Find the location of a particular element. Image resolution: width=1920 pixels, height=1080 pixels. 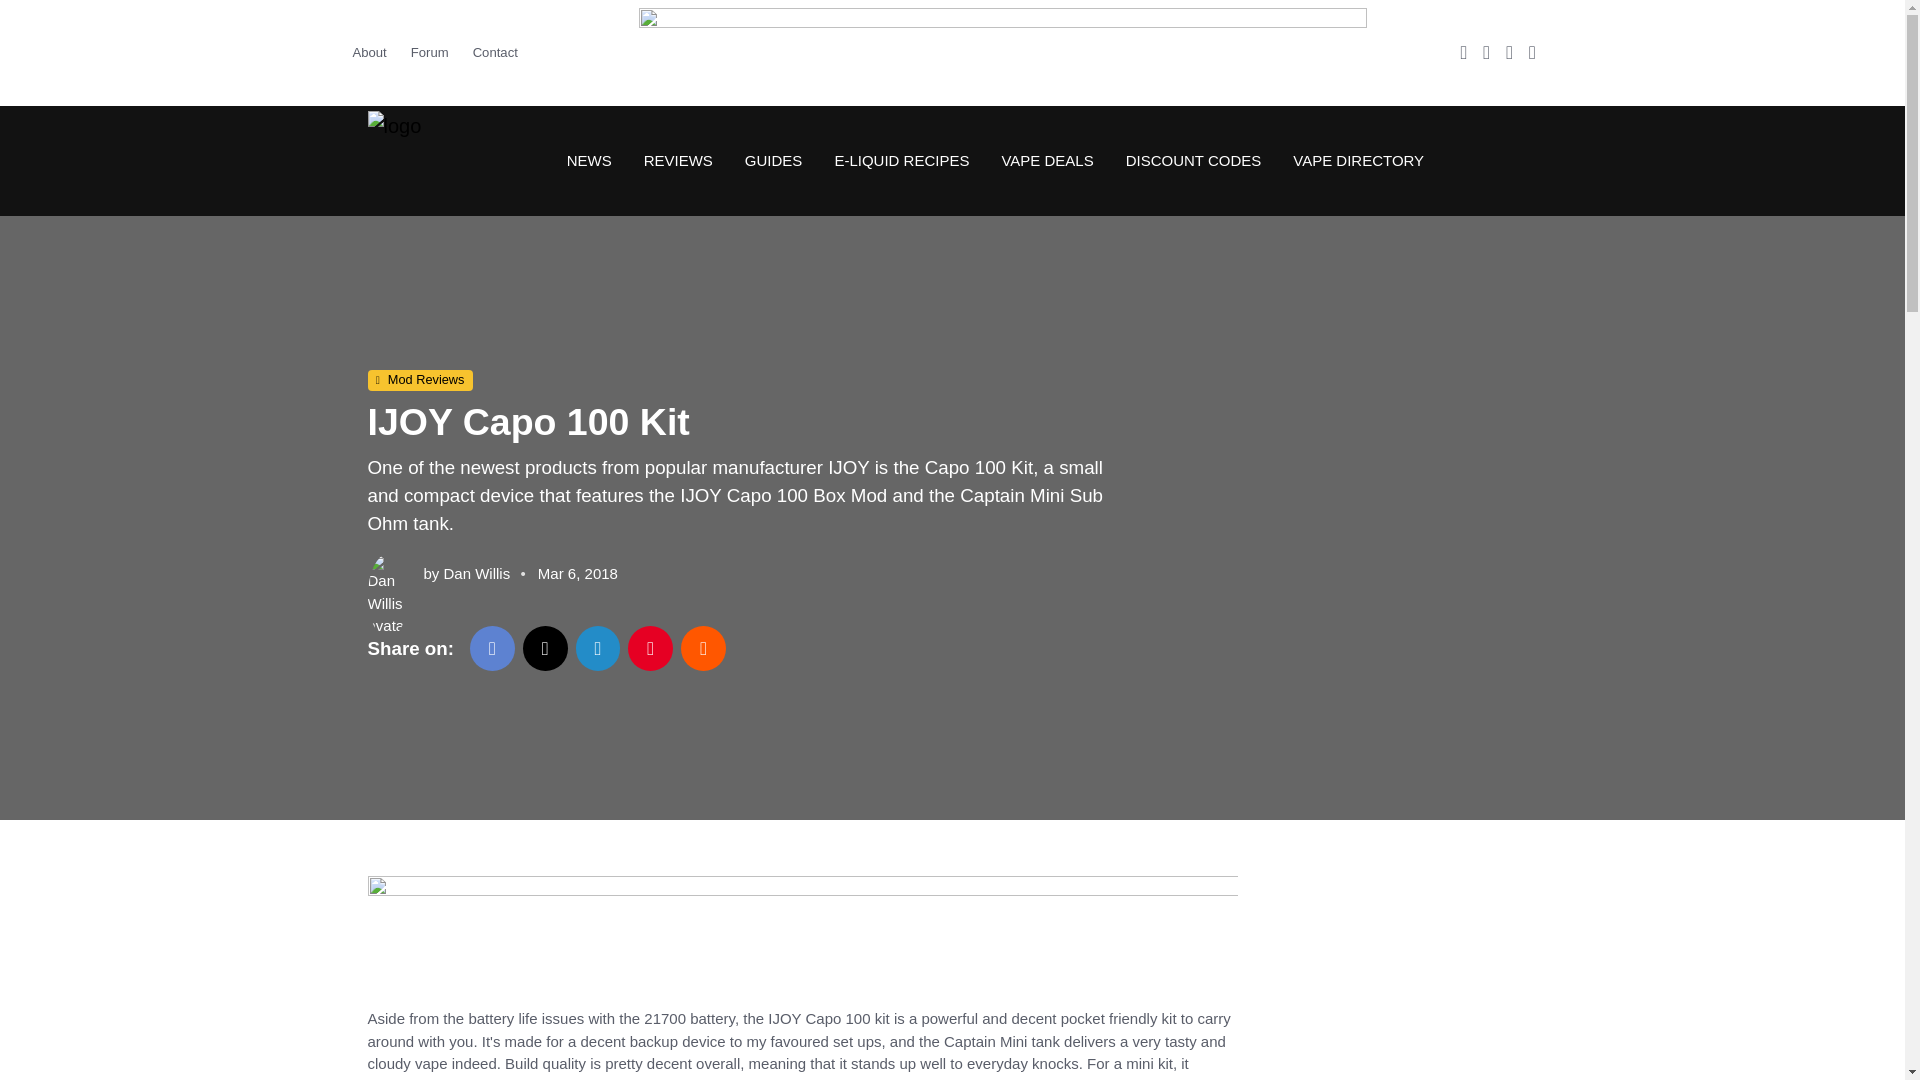

Contact is located at coordinates (494, 52).